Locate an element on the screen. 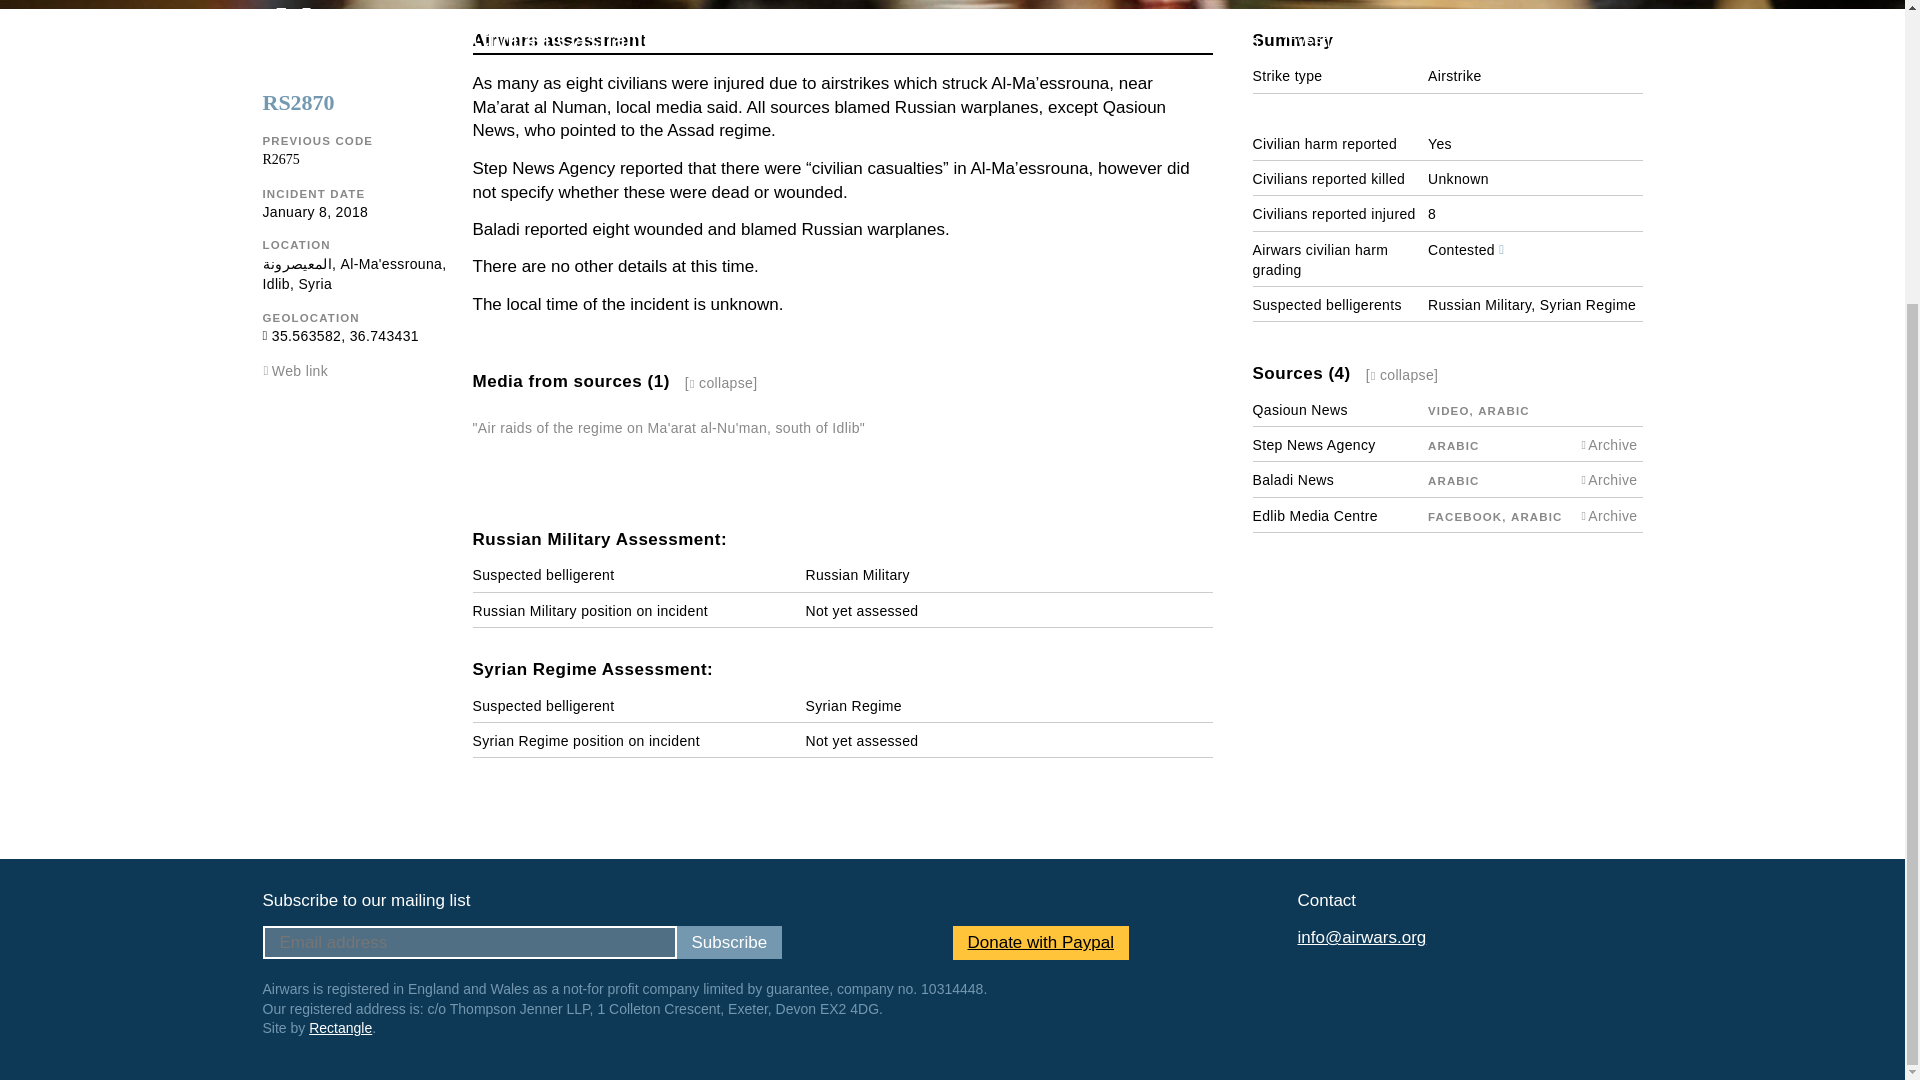  Web link is located at coordinates (300, 370).